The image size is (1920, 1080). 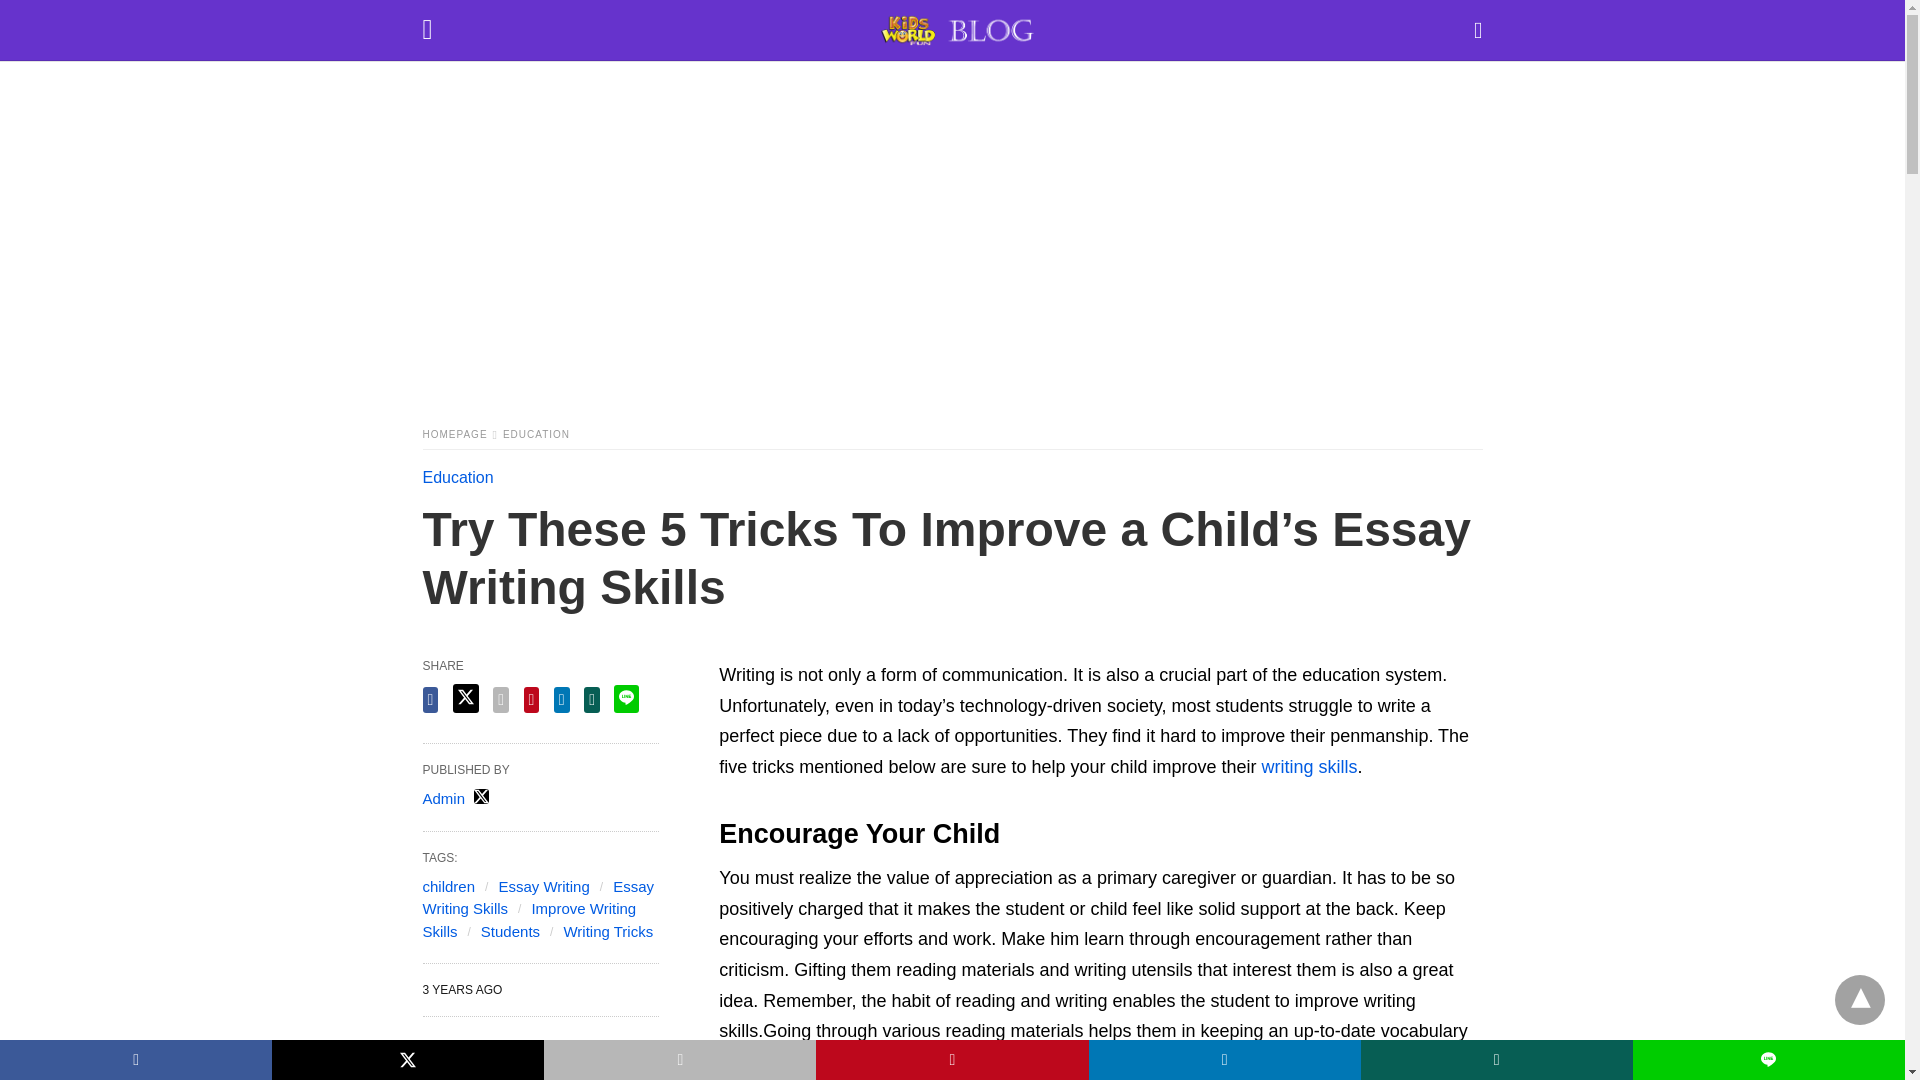 What do you see at coordinates (458, 477) in the screenshot?
I see `Education` at bounding box center [458, 477].